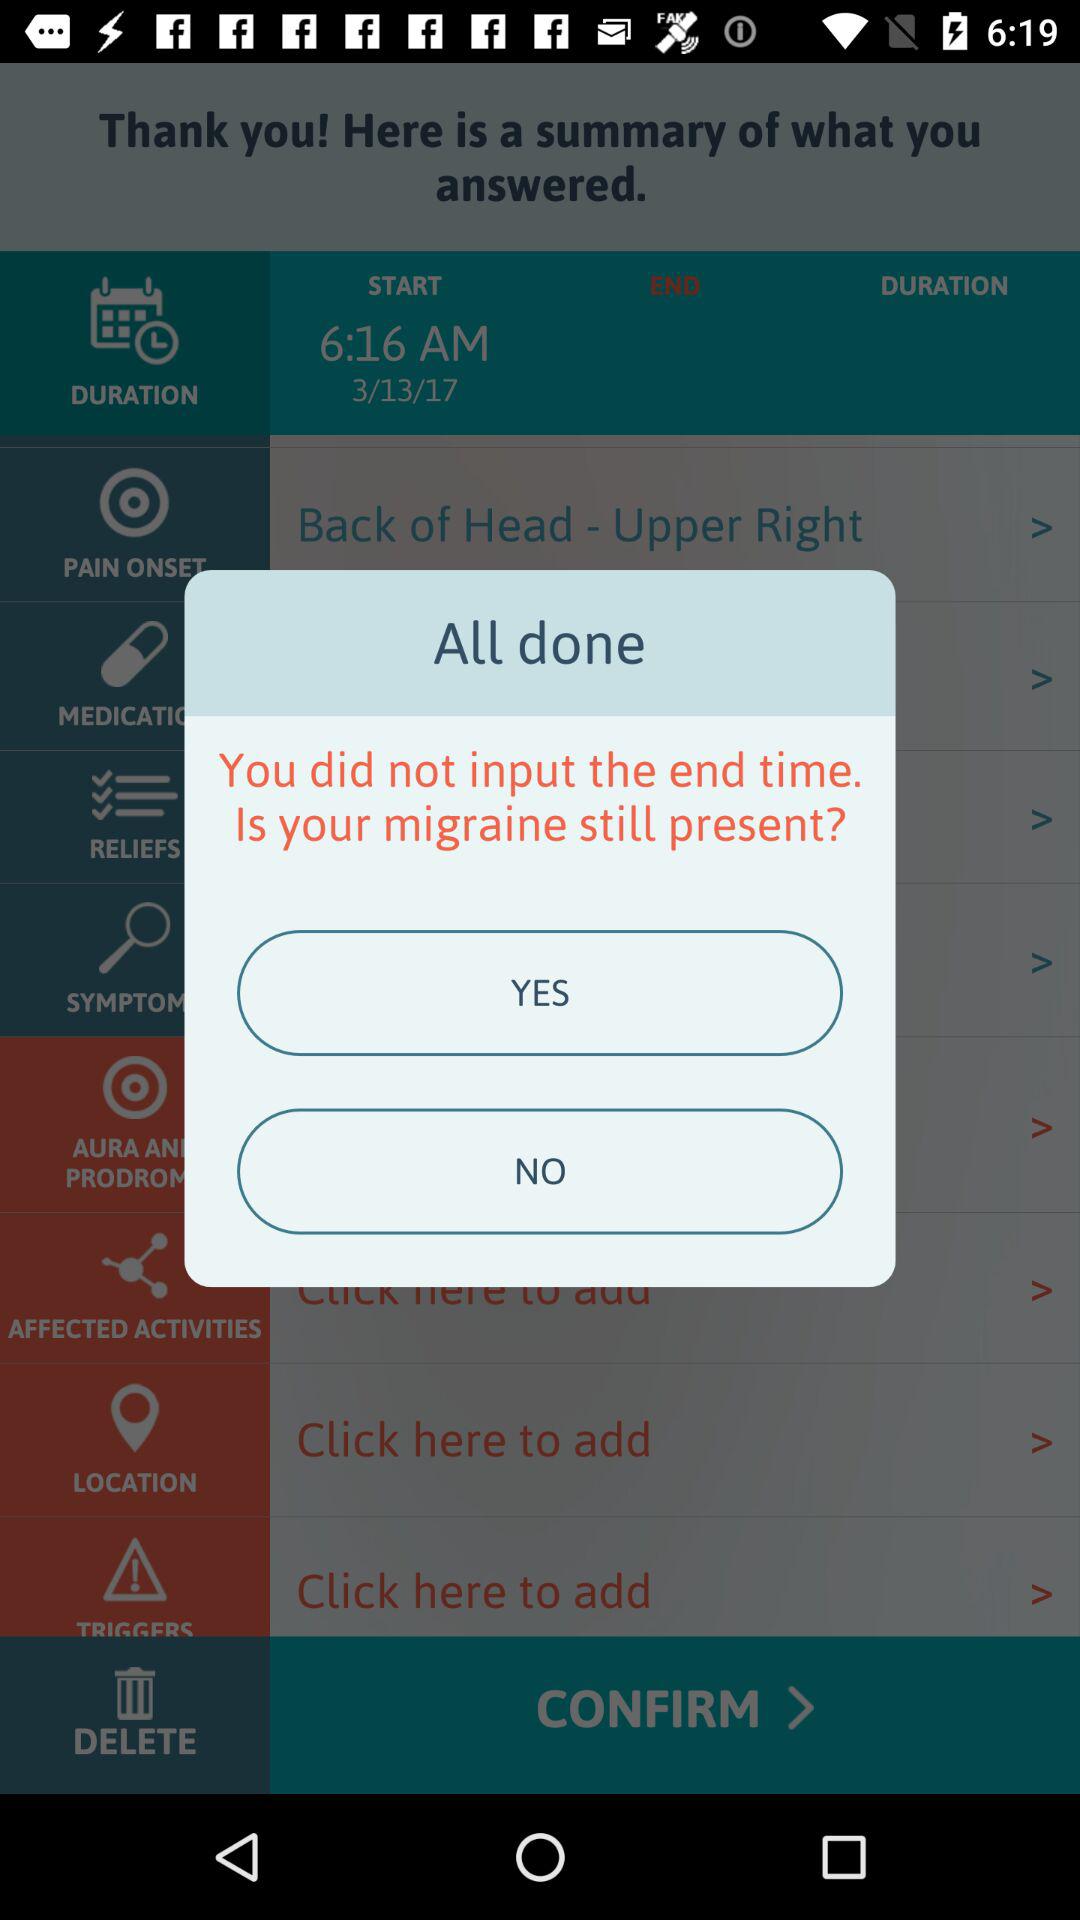 Image resolution: width=1080 pixels, height=1920 pixels. What do you see at coordinates (539, 993) in the screenshot?
I see `choose the yes icon` at bounding box center [539, 993].